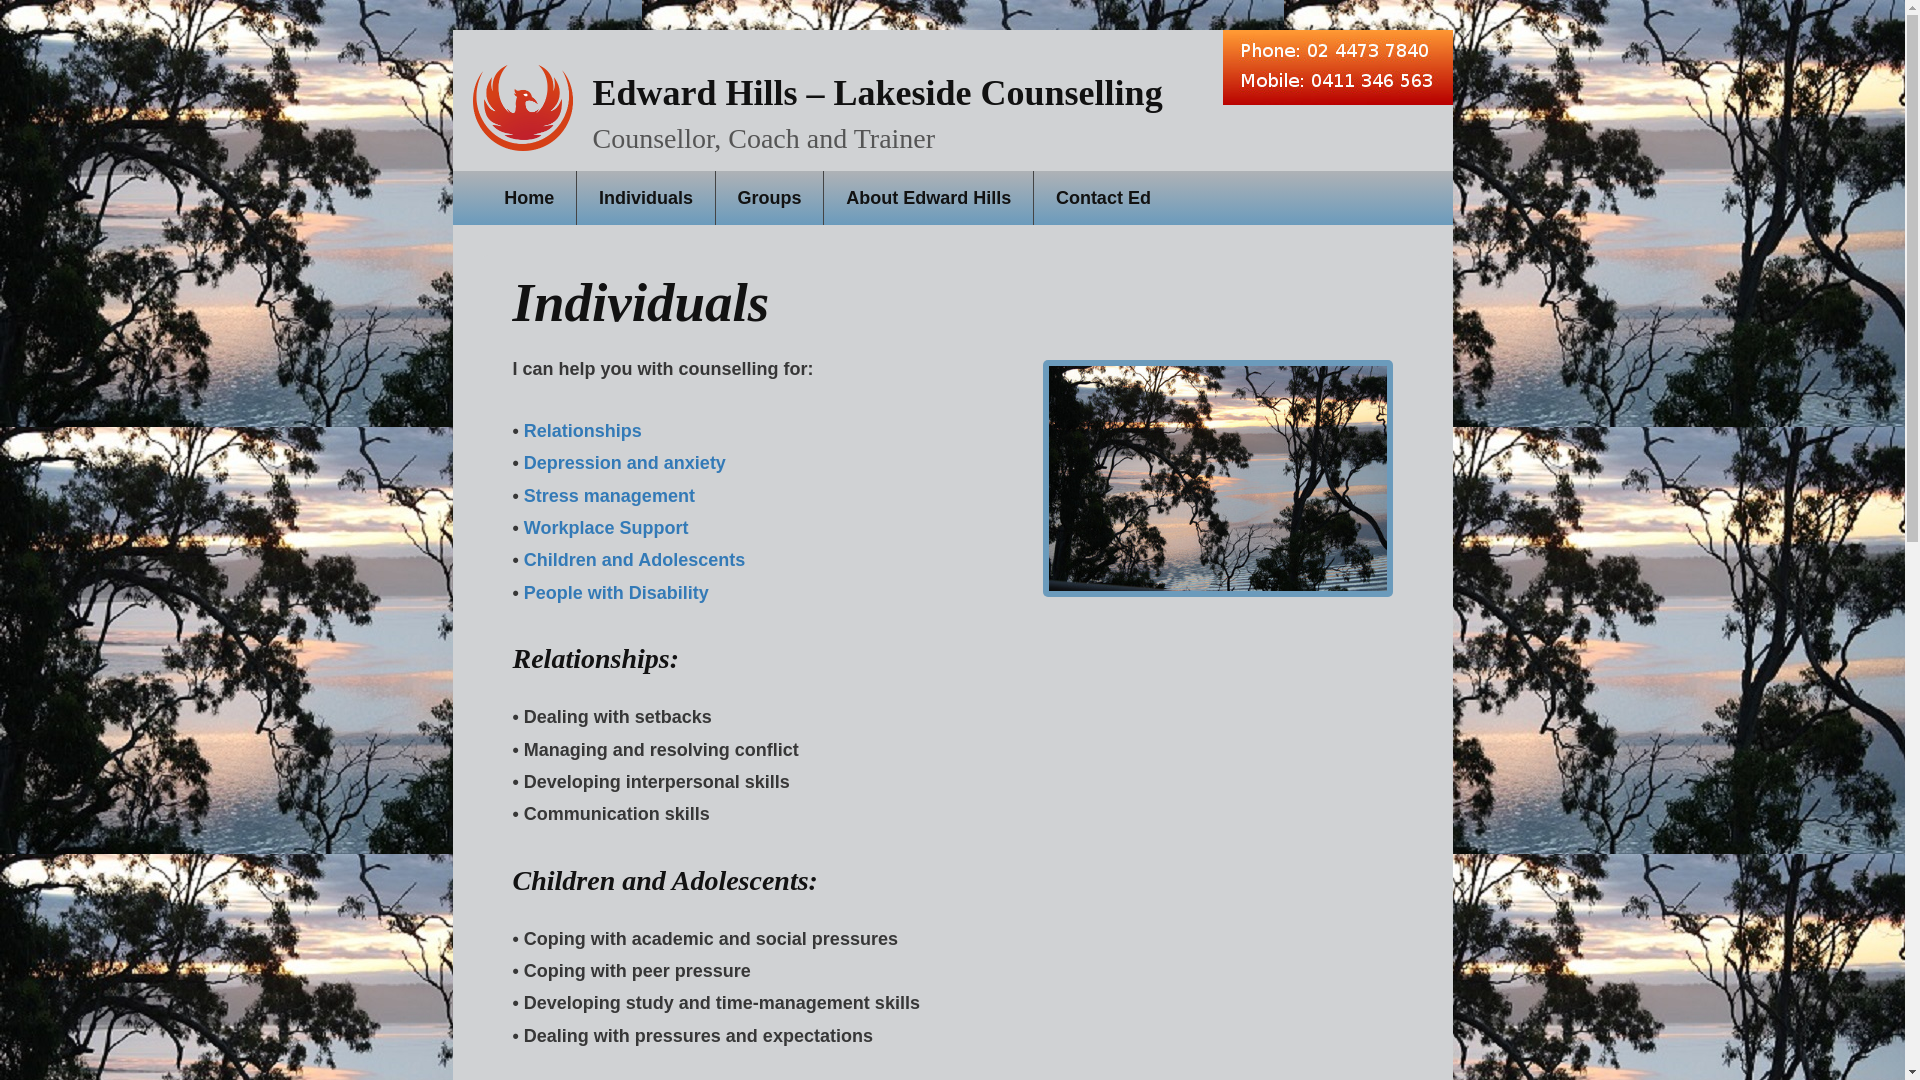 The height and width of the screenshot is (1080, 1920). Describe the element at coordinates (610, 496) in the screenshot. I see `Stress management` at that location.